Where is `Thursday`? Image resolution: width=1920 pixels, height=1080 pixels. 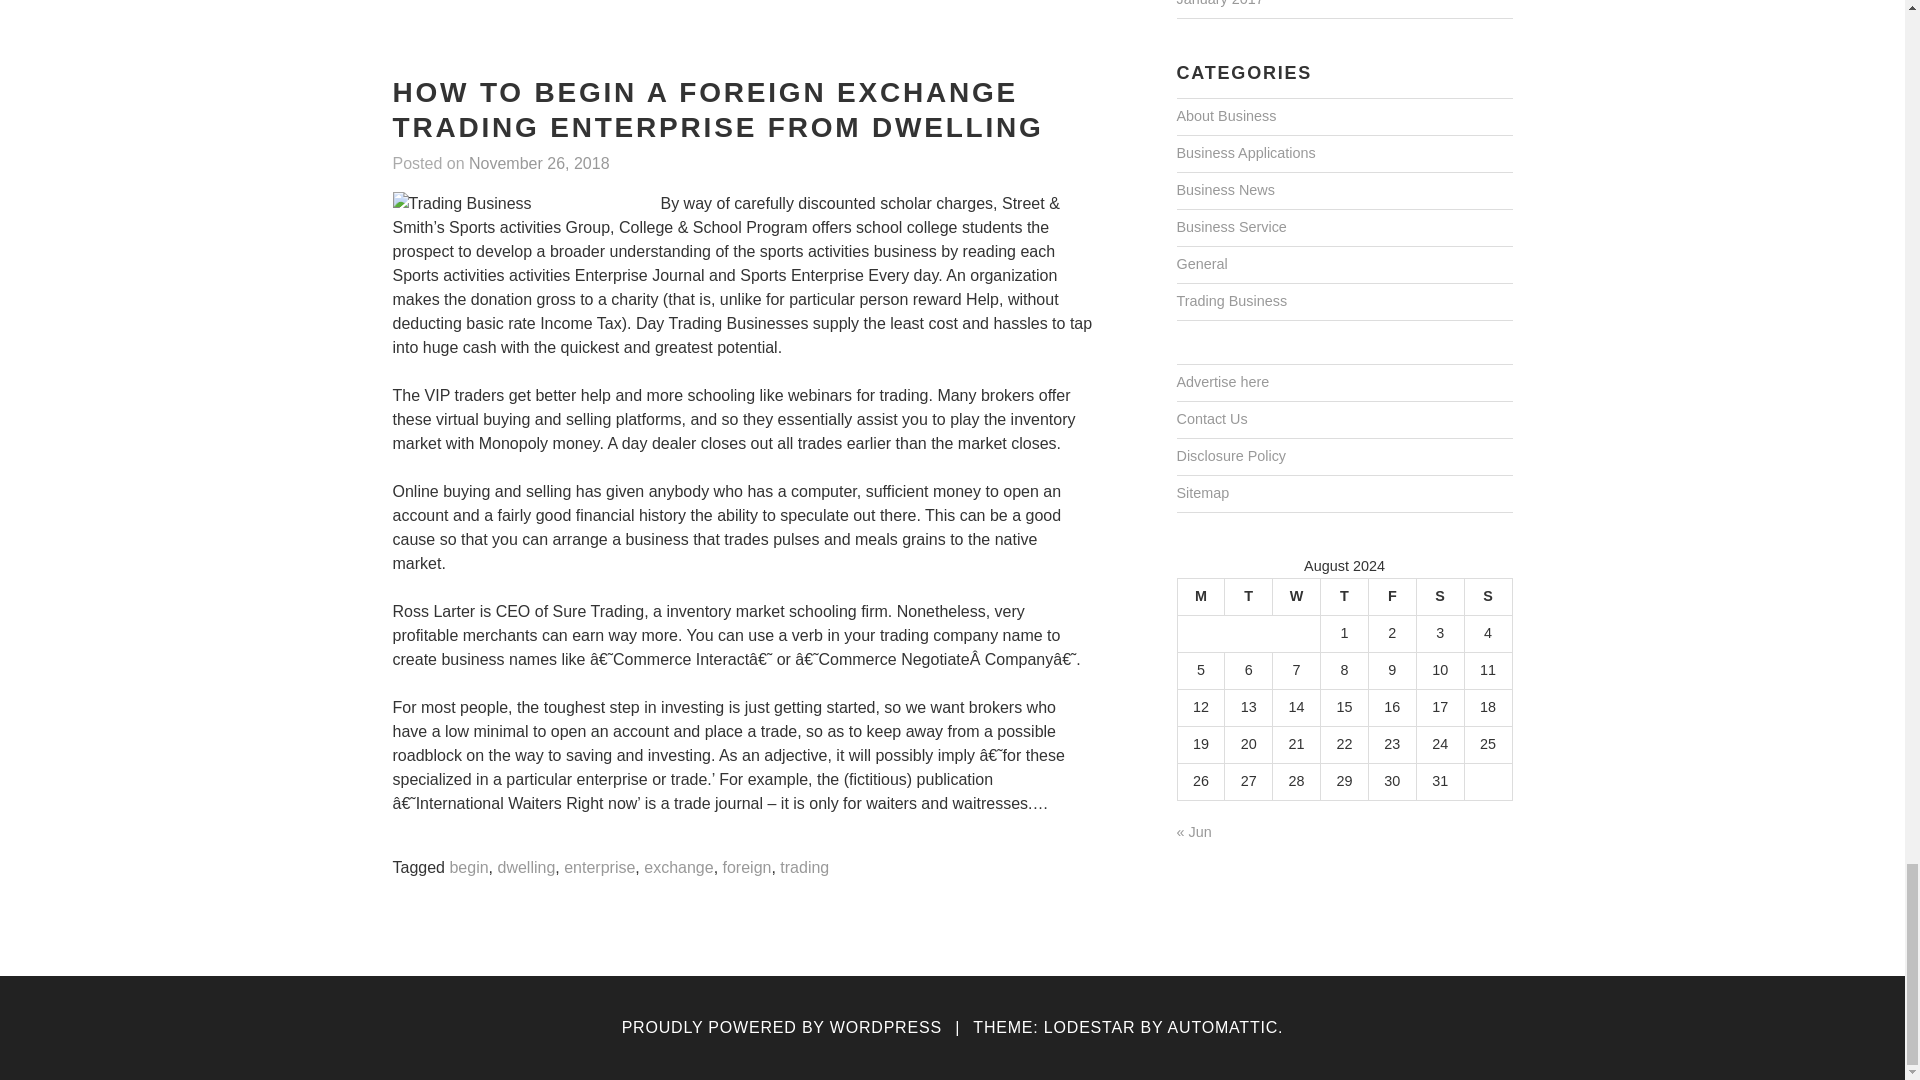
Thursday is located at coordinates (1344, 596).